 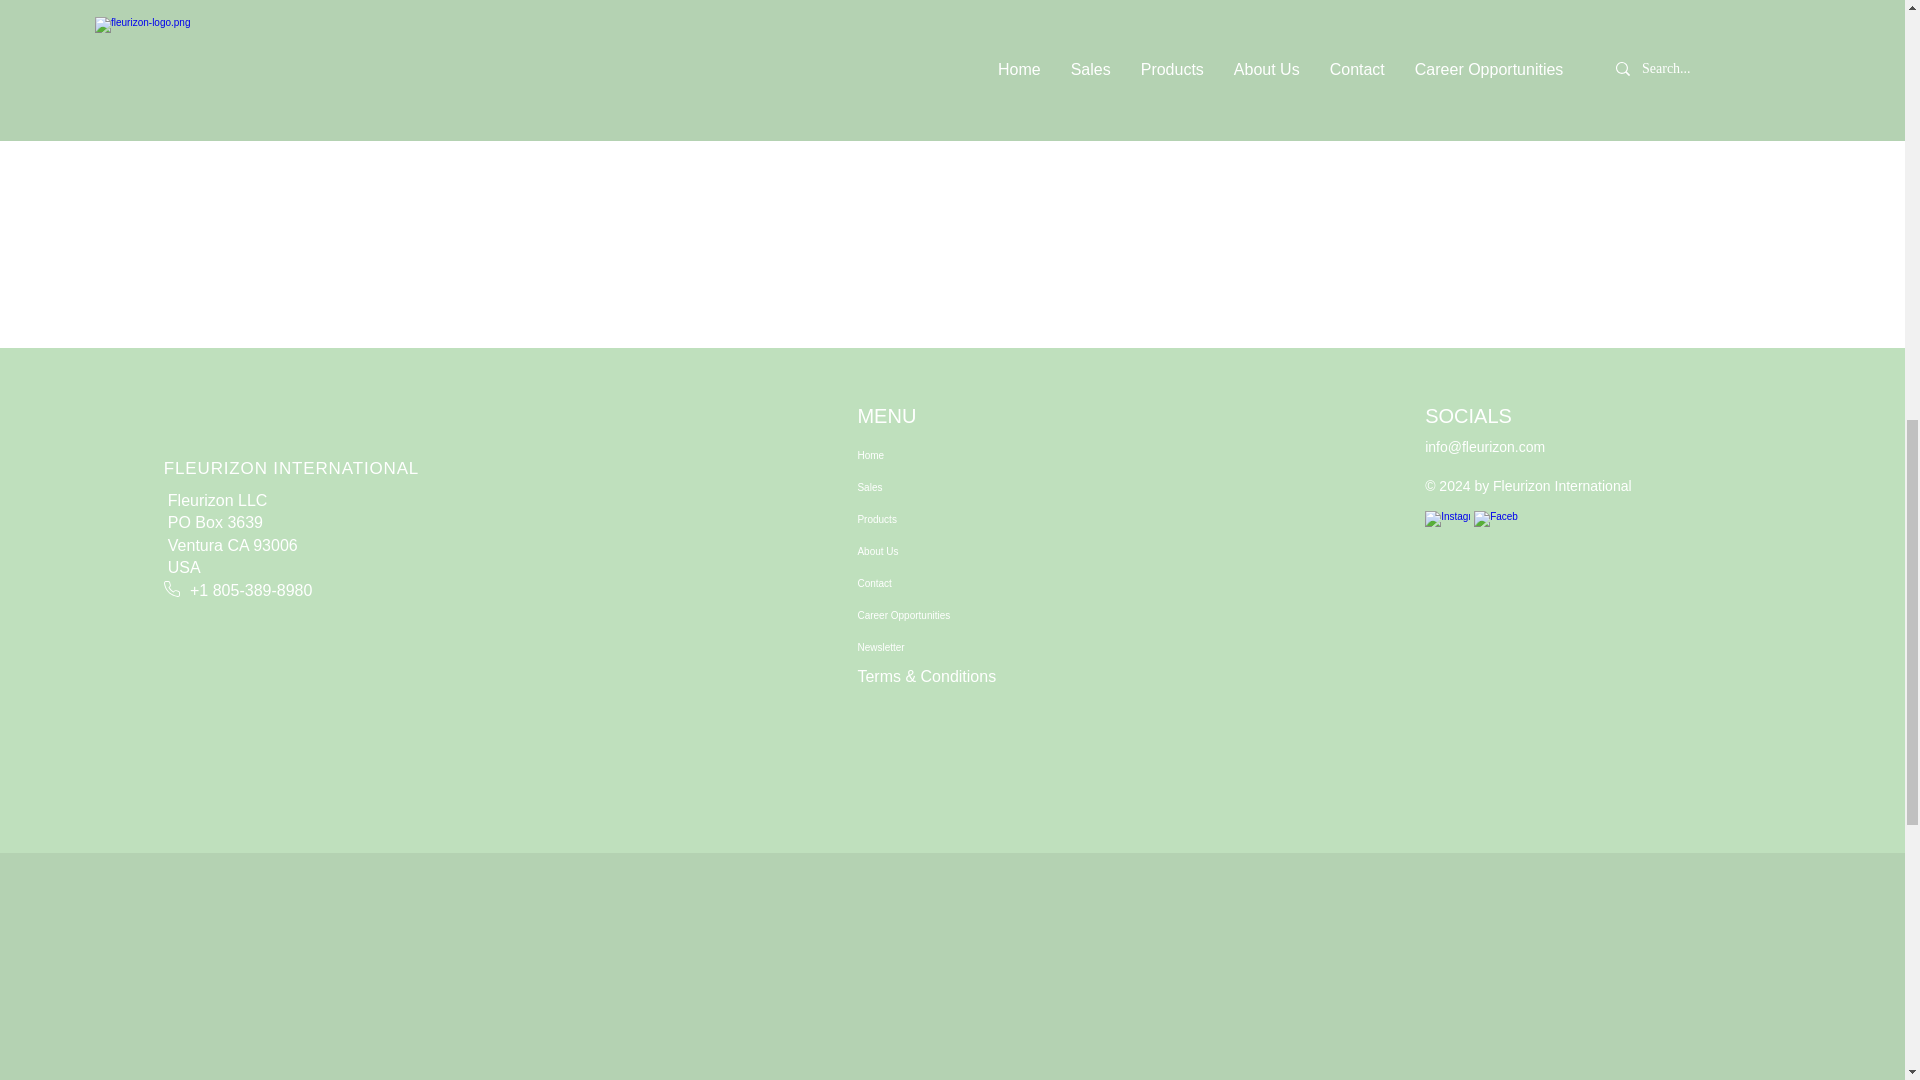 I want to click on Products, so click(x=950, y=520).